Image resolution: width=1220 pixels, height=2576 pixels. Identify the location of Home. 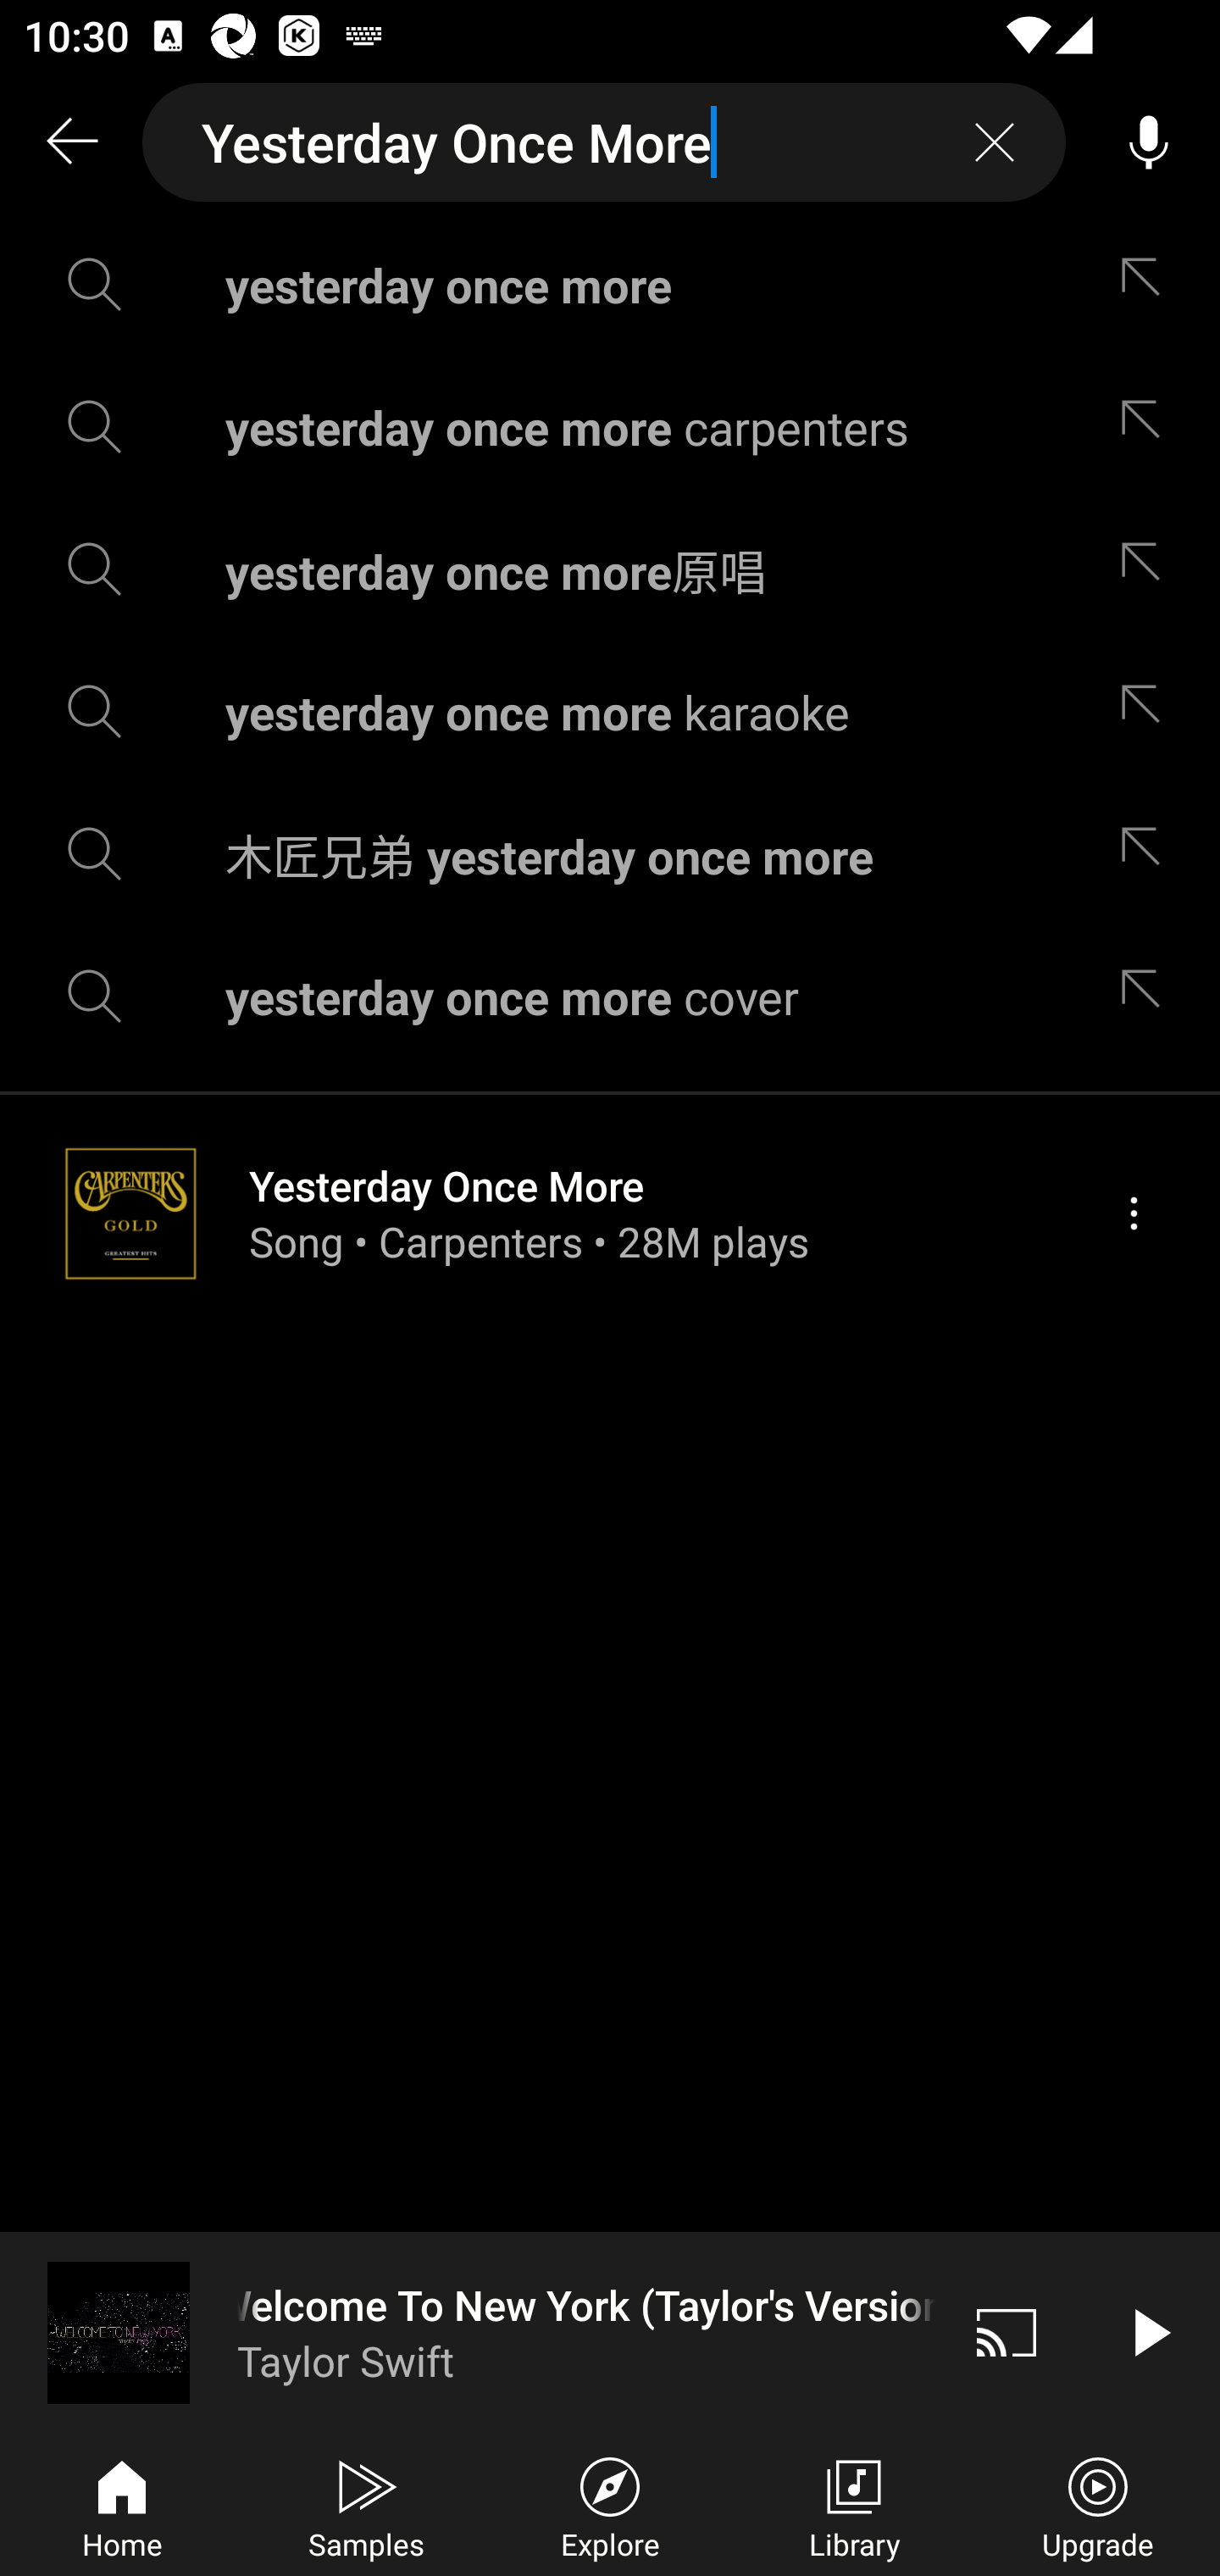
(122, 2505).